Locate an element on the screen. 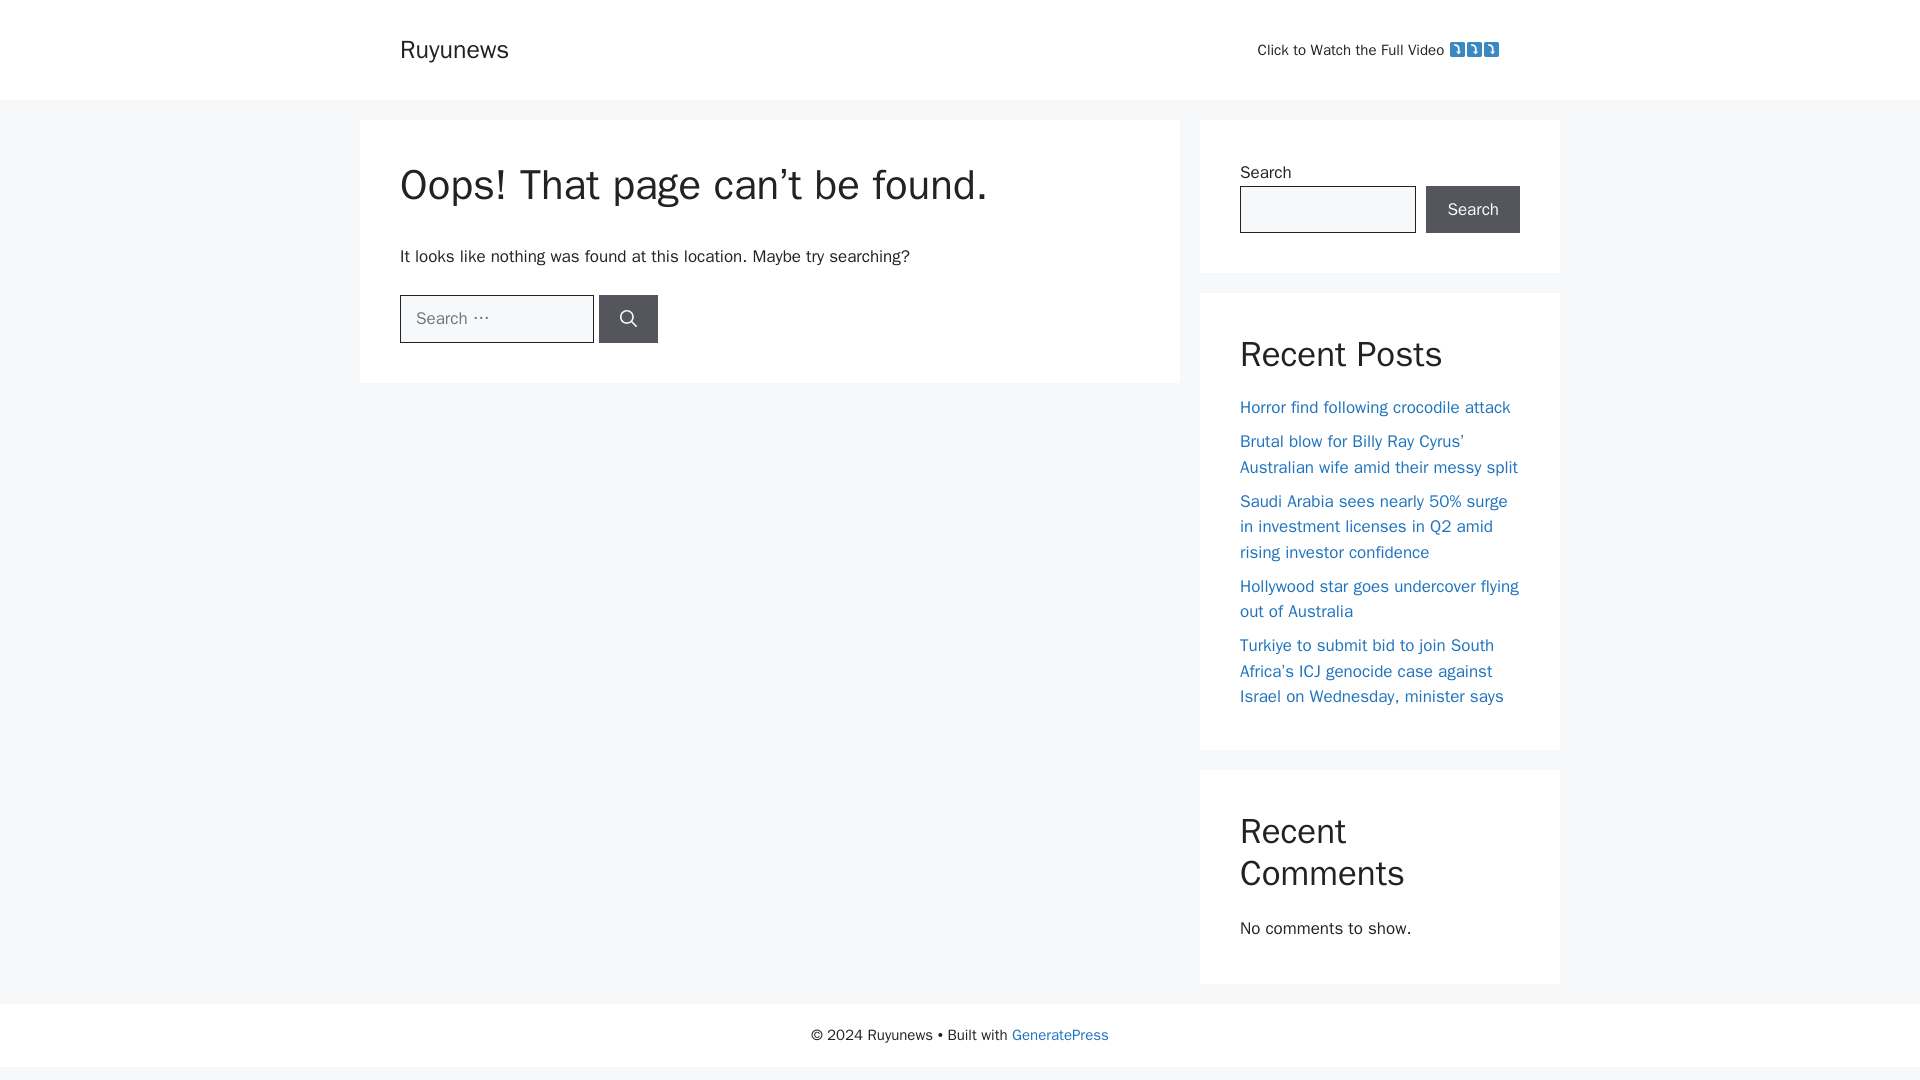 Image resolution: width=1920 pixels, height=1080 pixels. Click to Watch the Full Video is located at coordinates (1379, 50).